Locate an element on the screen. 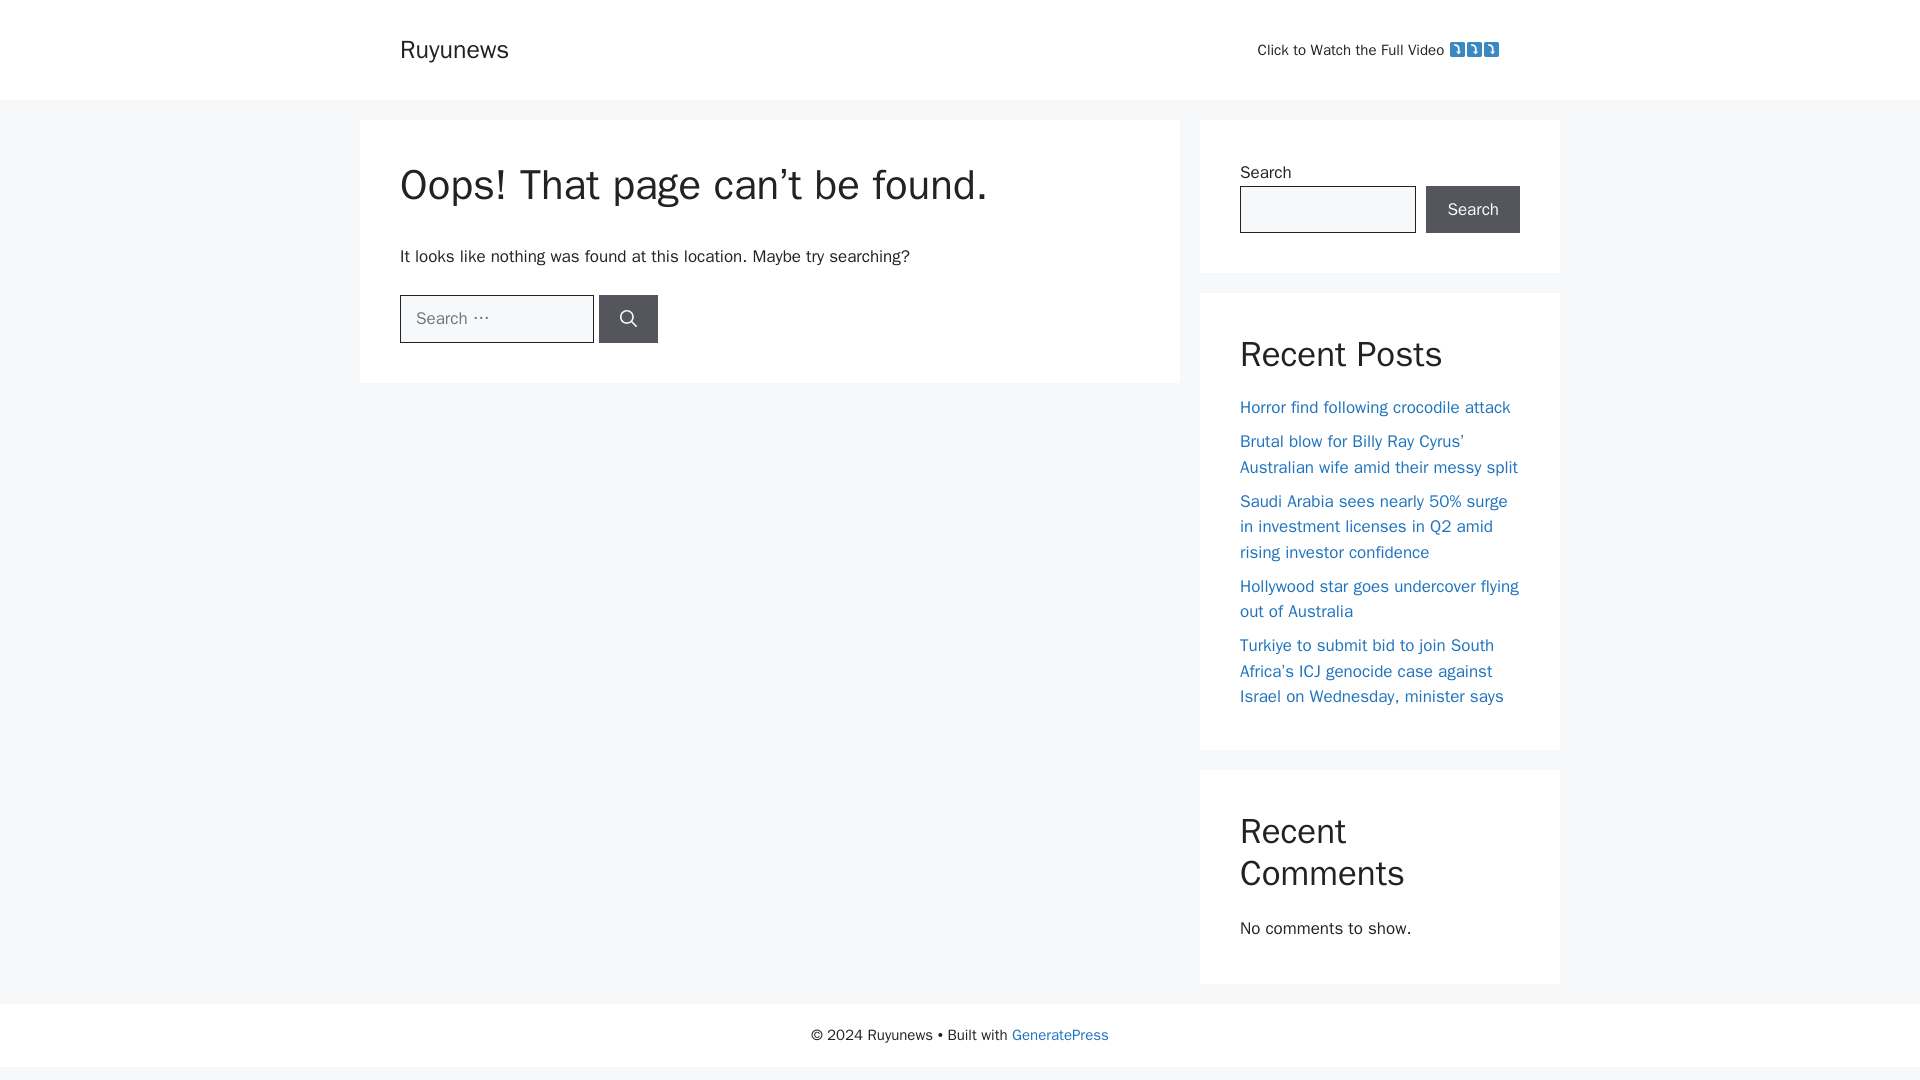 Image resolution: width=1920 pixels, height=1080 pixels. Click to Watch the Full Video is located at coordinates (1379, 50).